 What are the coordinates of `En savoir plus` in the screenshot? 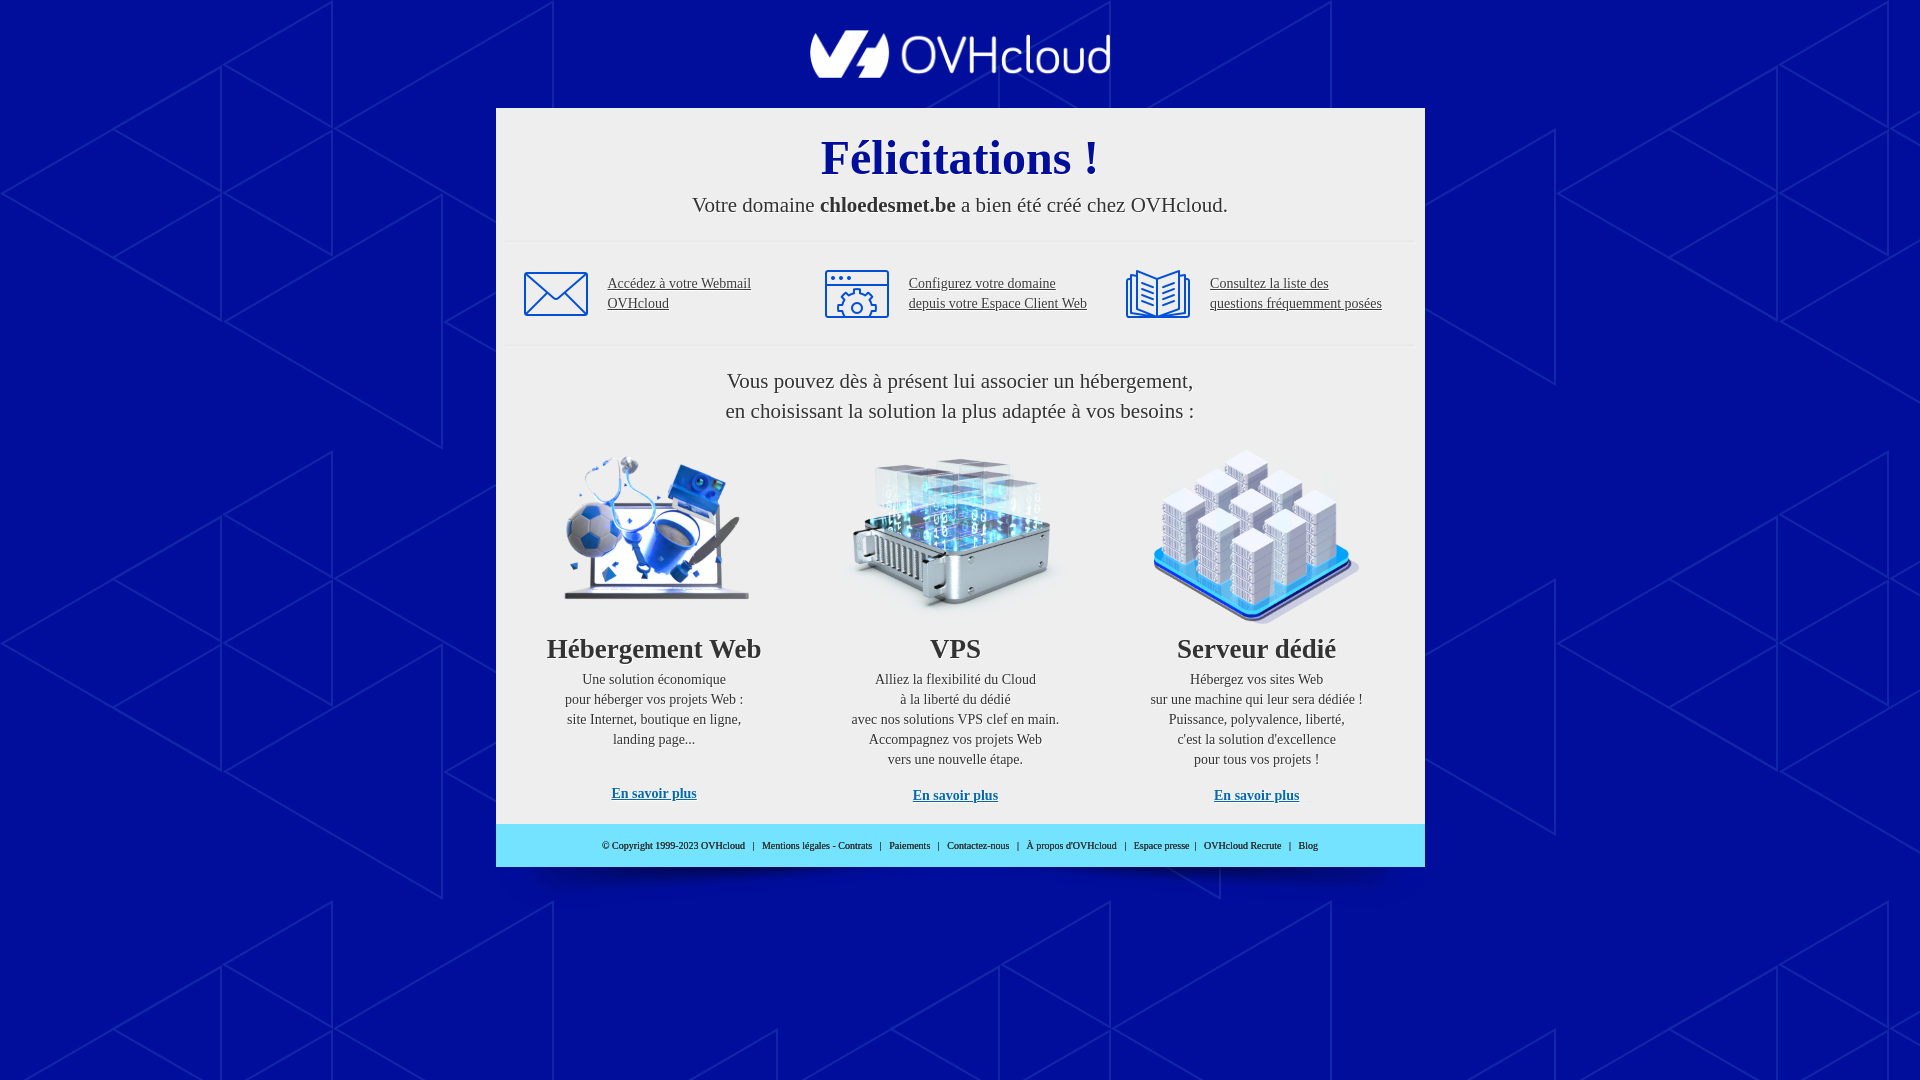 It's located at (654, 794).